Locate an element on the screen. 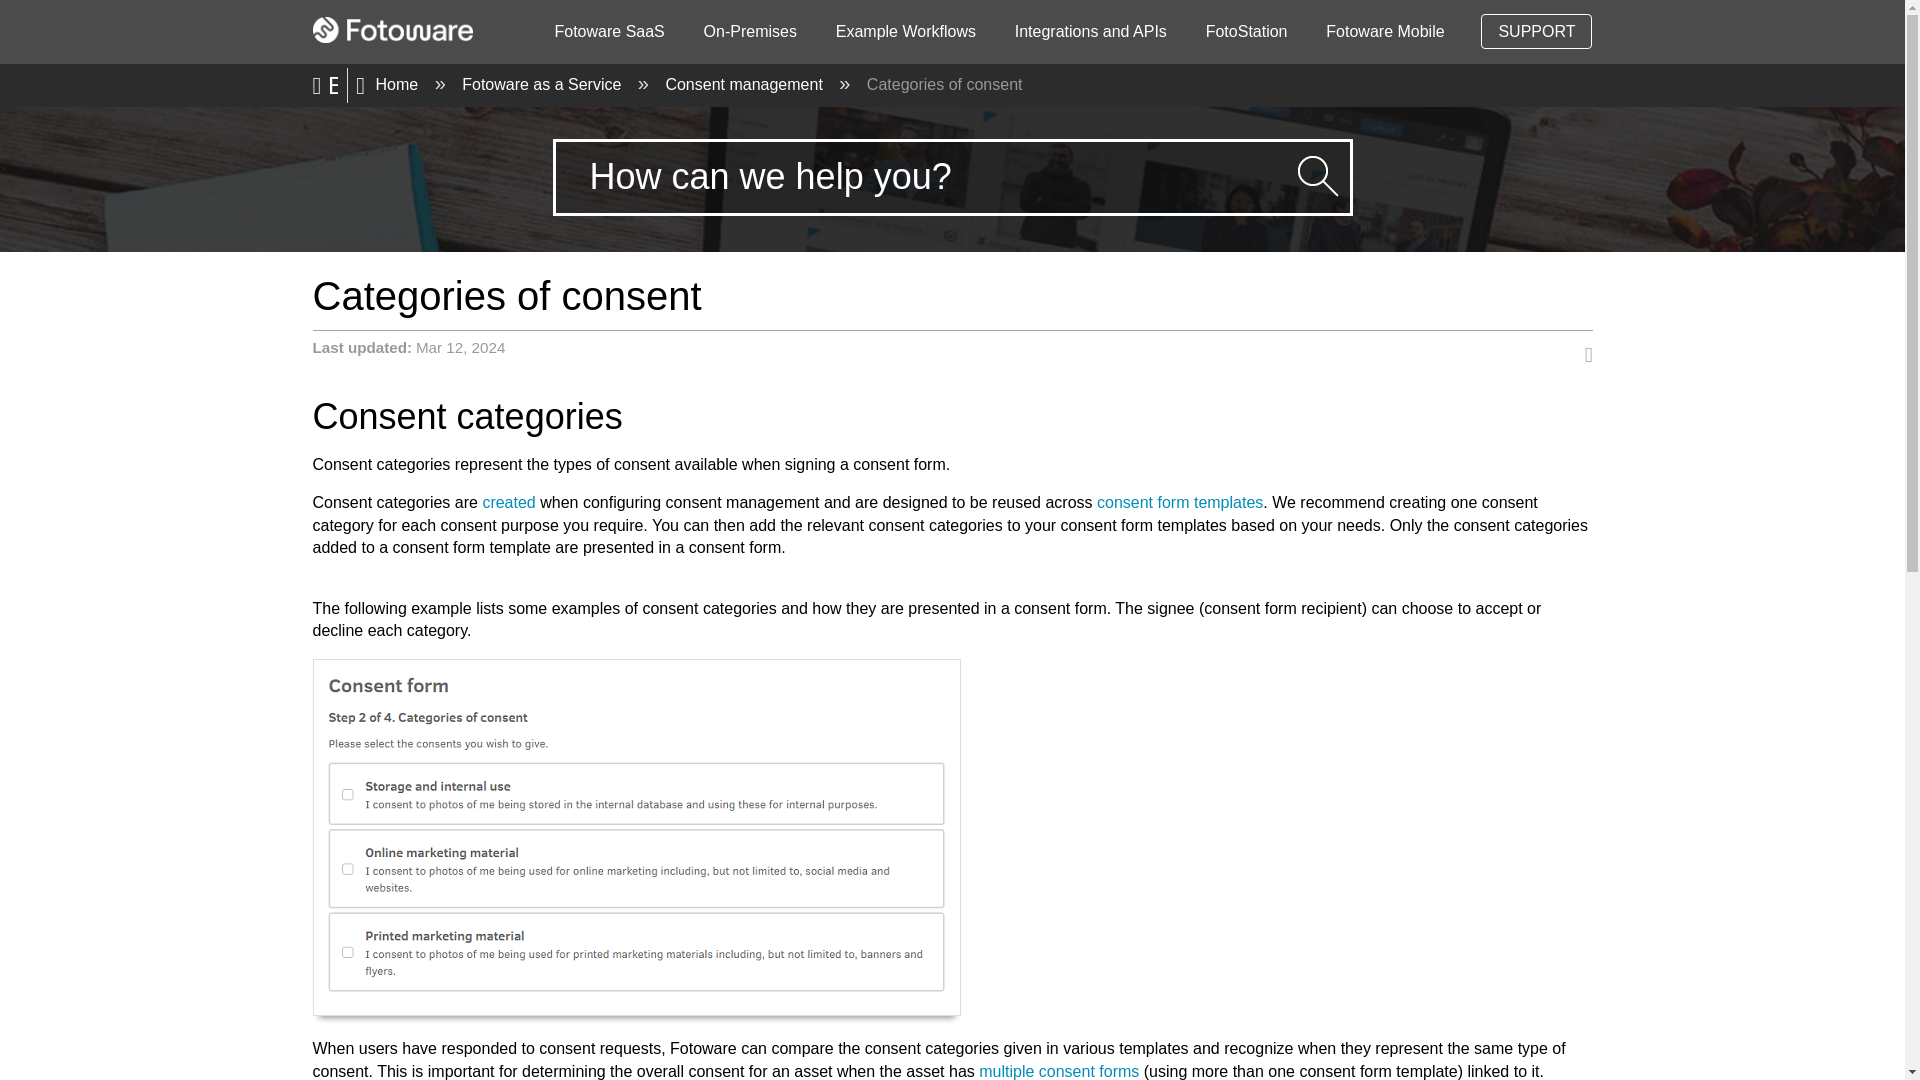  Fotoware SaaS is located at coordinates (609, 31).